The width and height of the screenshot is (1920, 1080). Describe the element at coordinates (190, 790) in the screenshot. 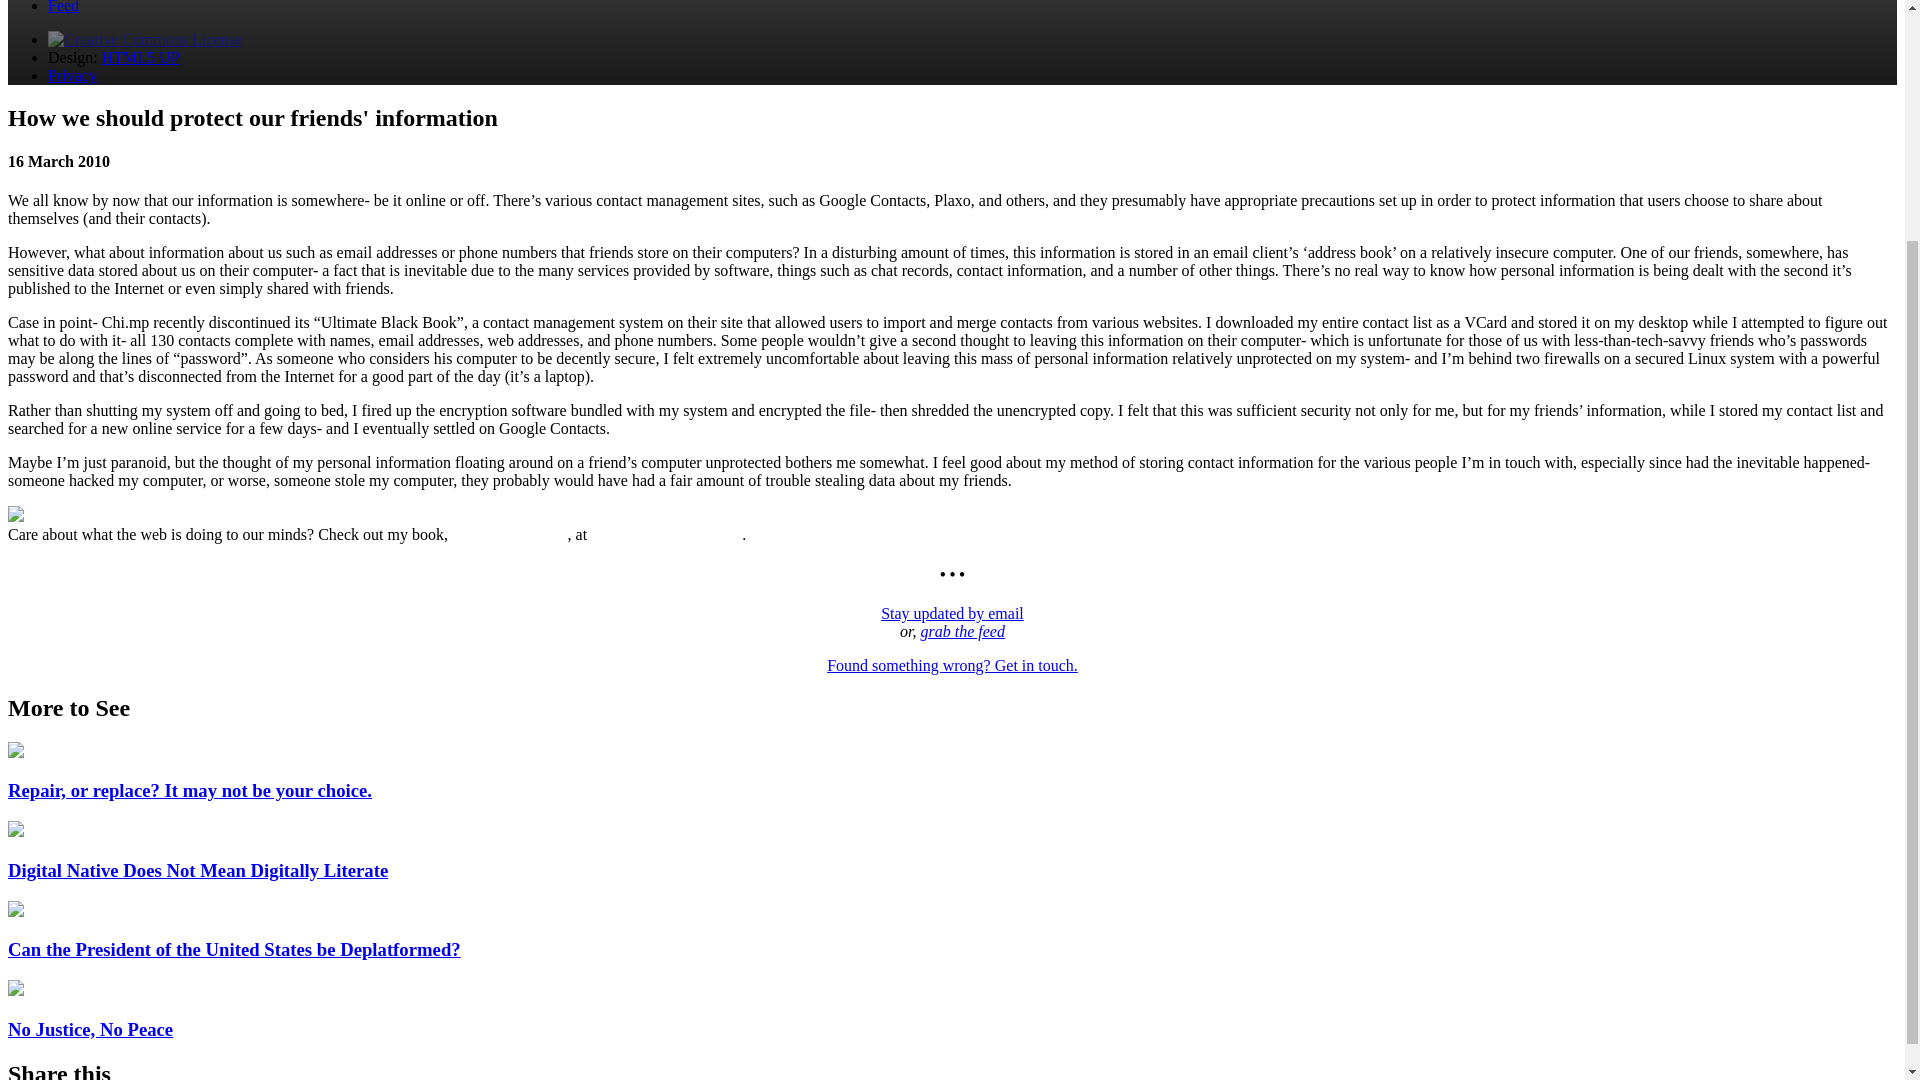

I see `Repair, or replace? It may not be your choice.` at that location.